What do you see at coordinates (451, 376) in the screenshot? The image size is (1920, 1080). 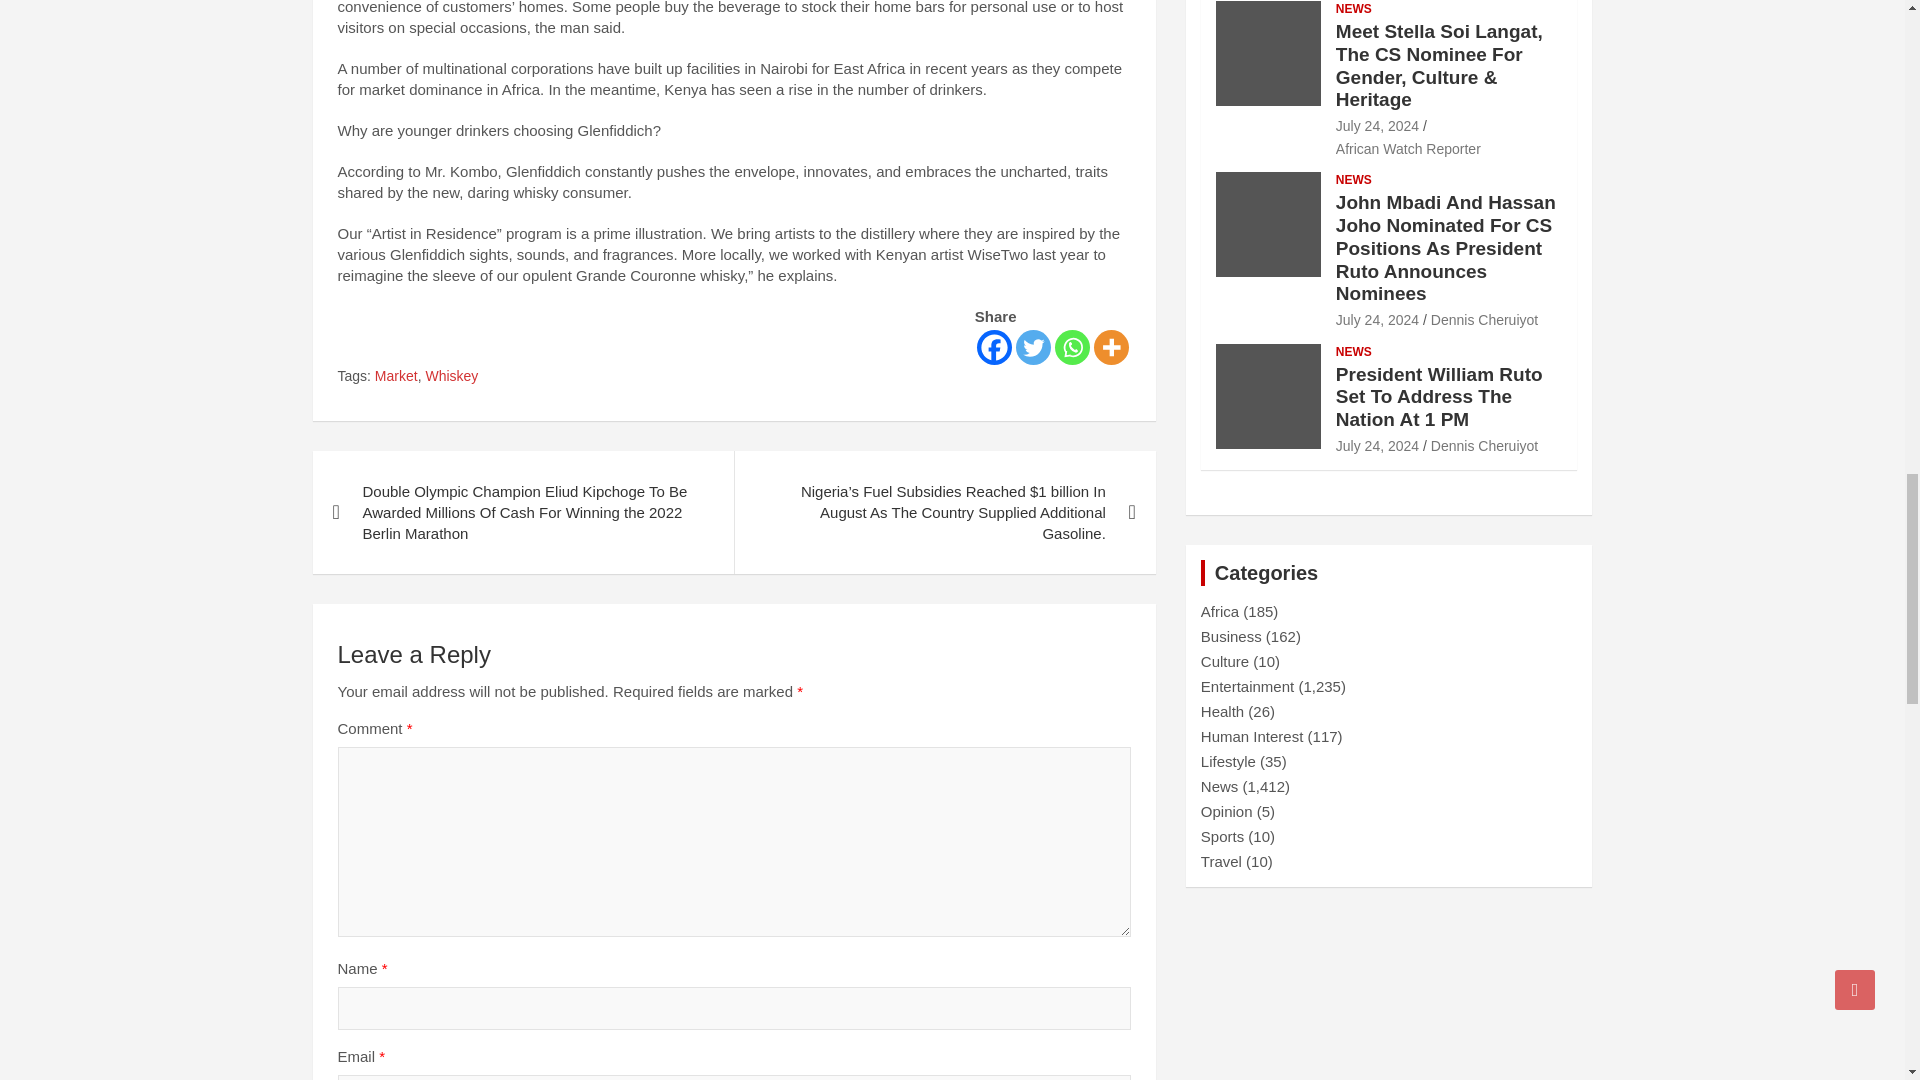 I see `Whiskey` at bounding box center [451, 376].